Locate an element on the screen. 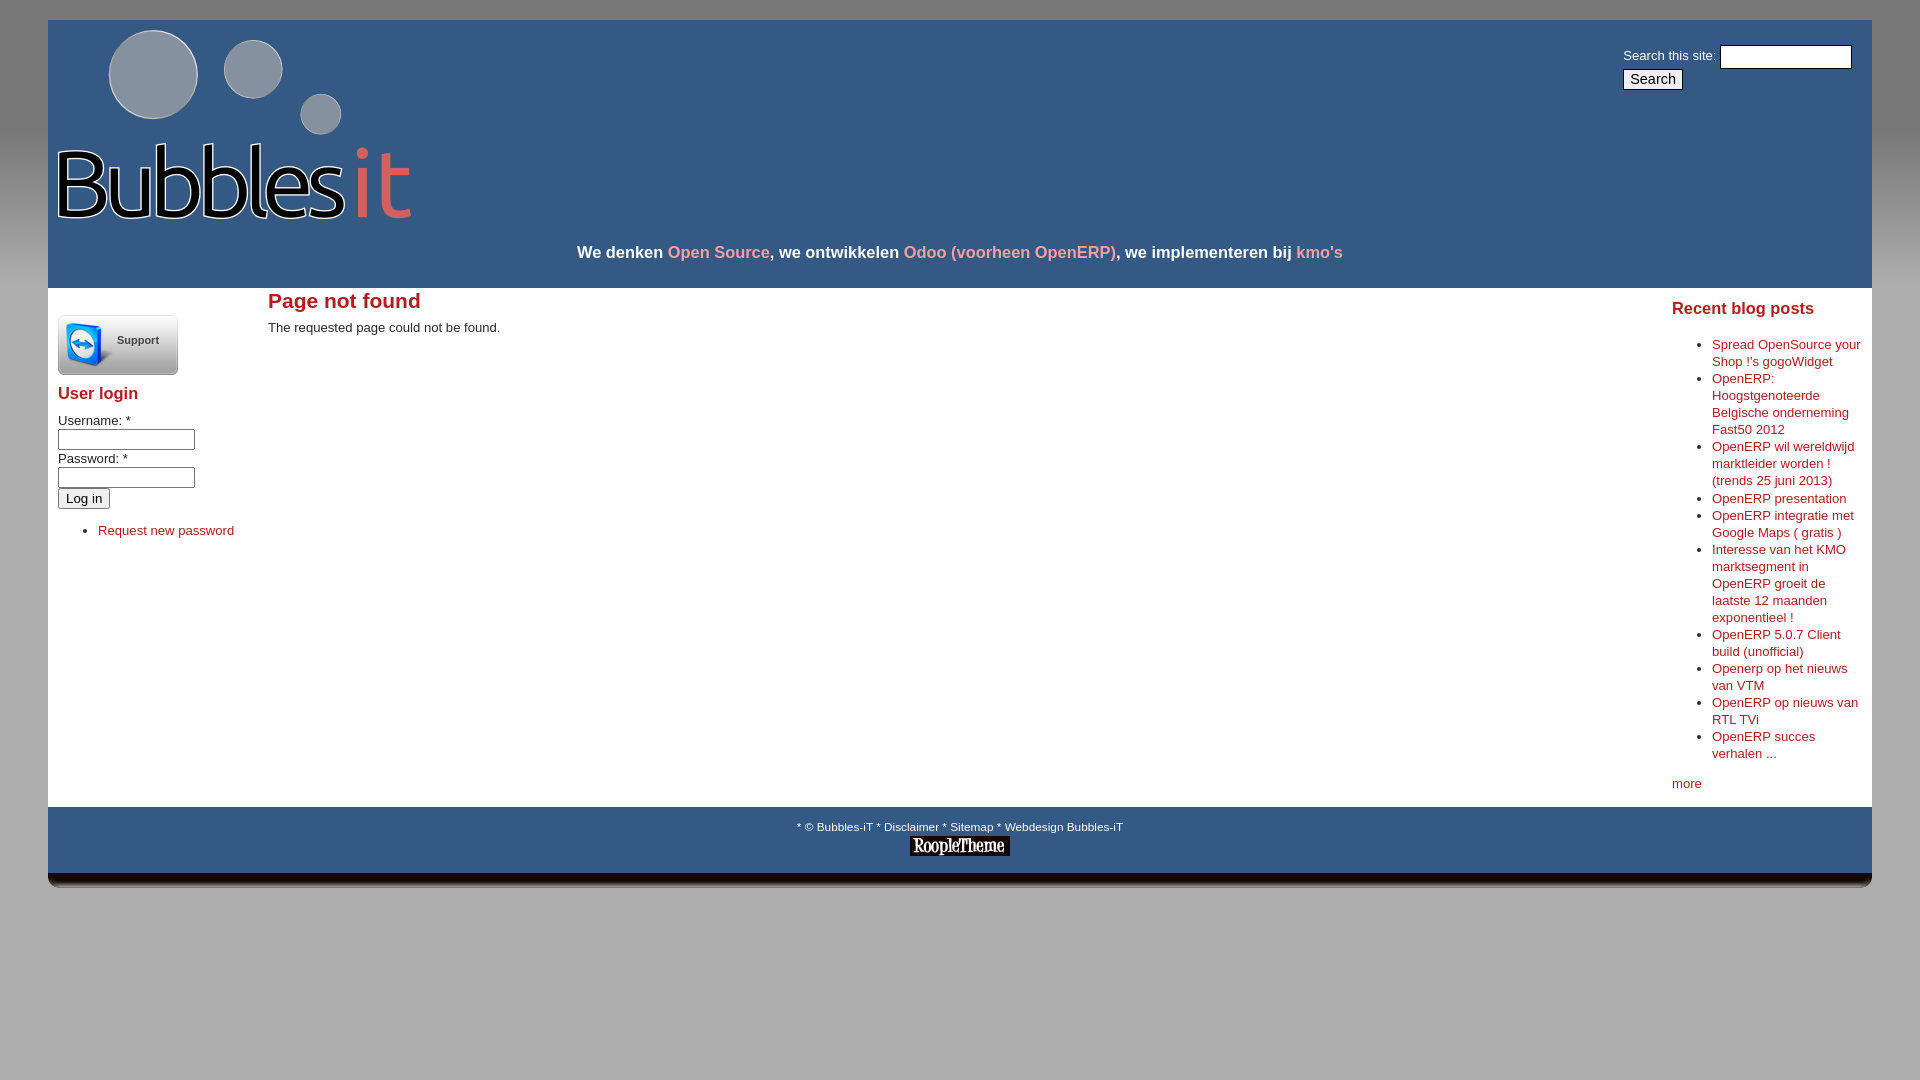 This screenshot has width=1920, height=1080. Log in is located at coordinates (84, 498).